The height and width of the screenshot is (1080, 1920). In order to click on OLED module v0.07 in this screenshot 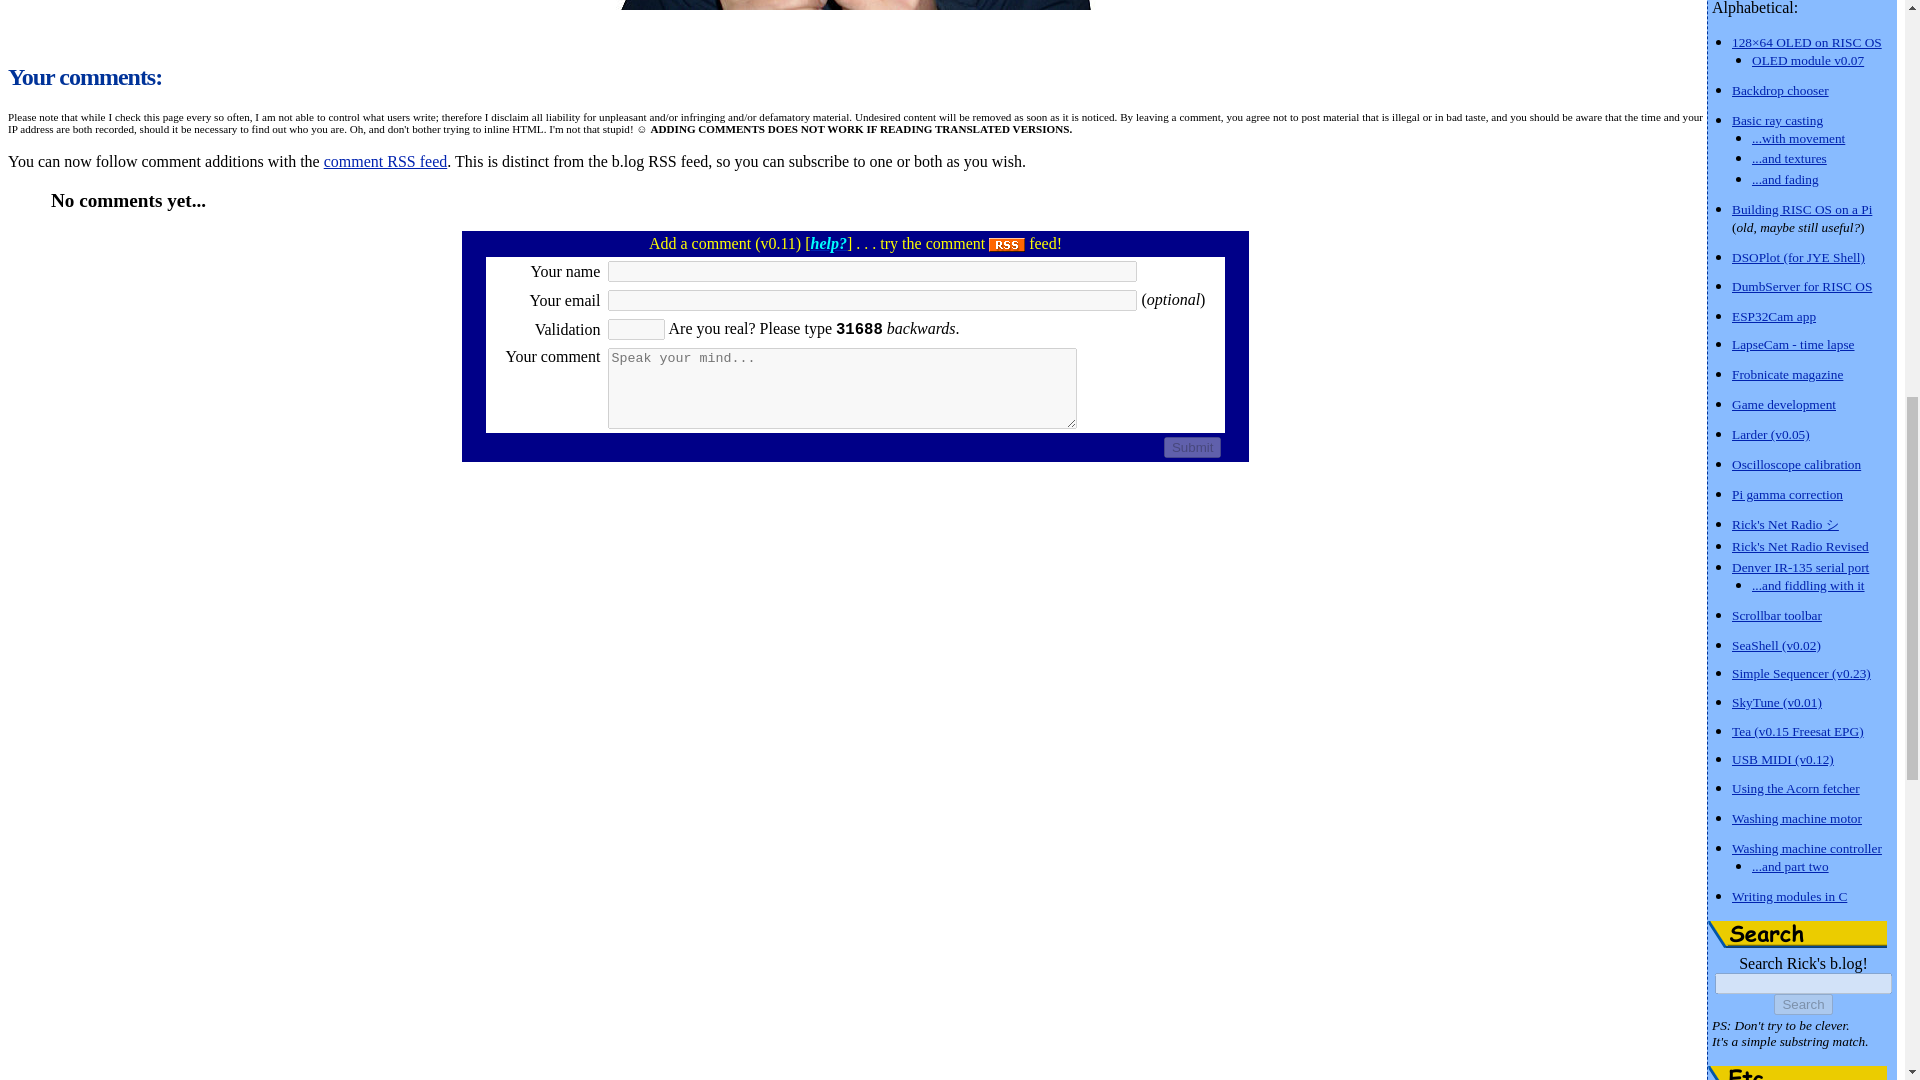, I will do `click(1808, 59)`.